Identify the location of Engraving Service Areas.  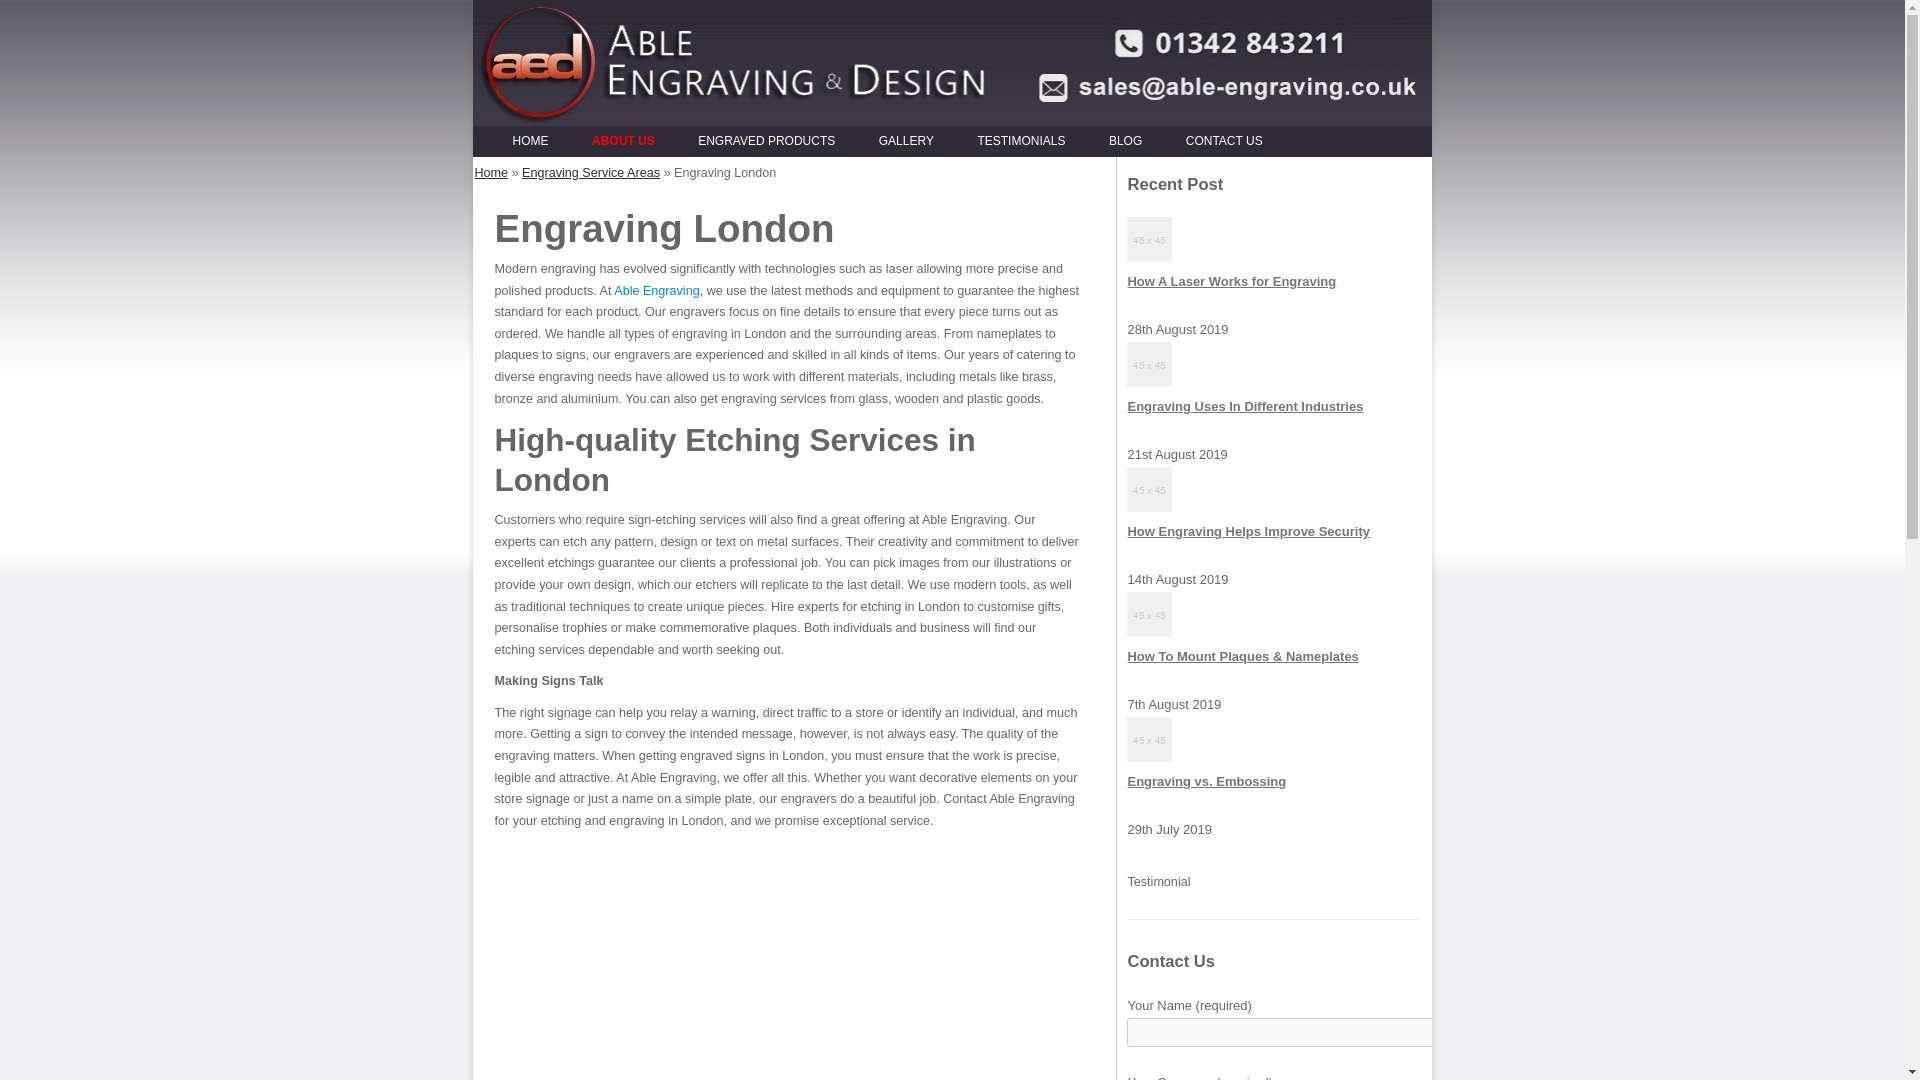
(591, 173).